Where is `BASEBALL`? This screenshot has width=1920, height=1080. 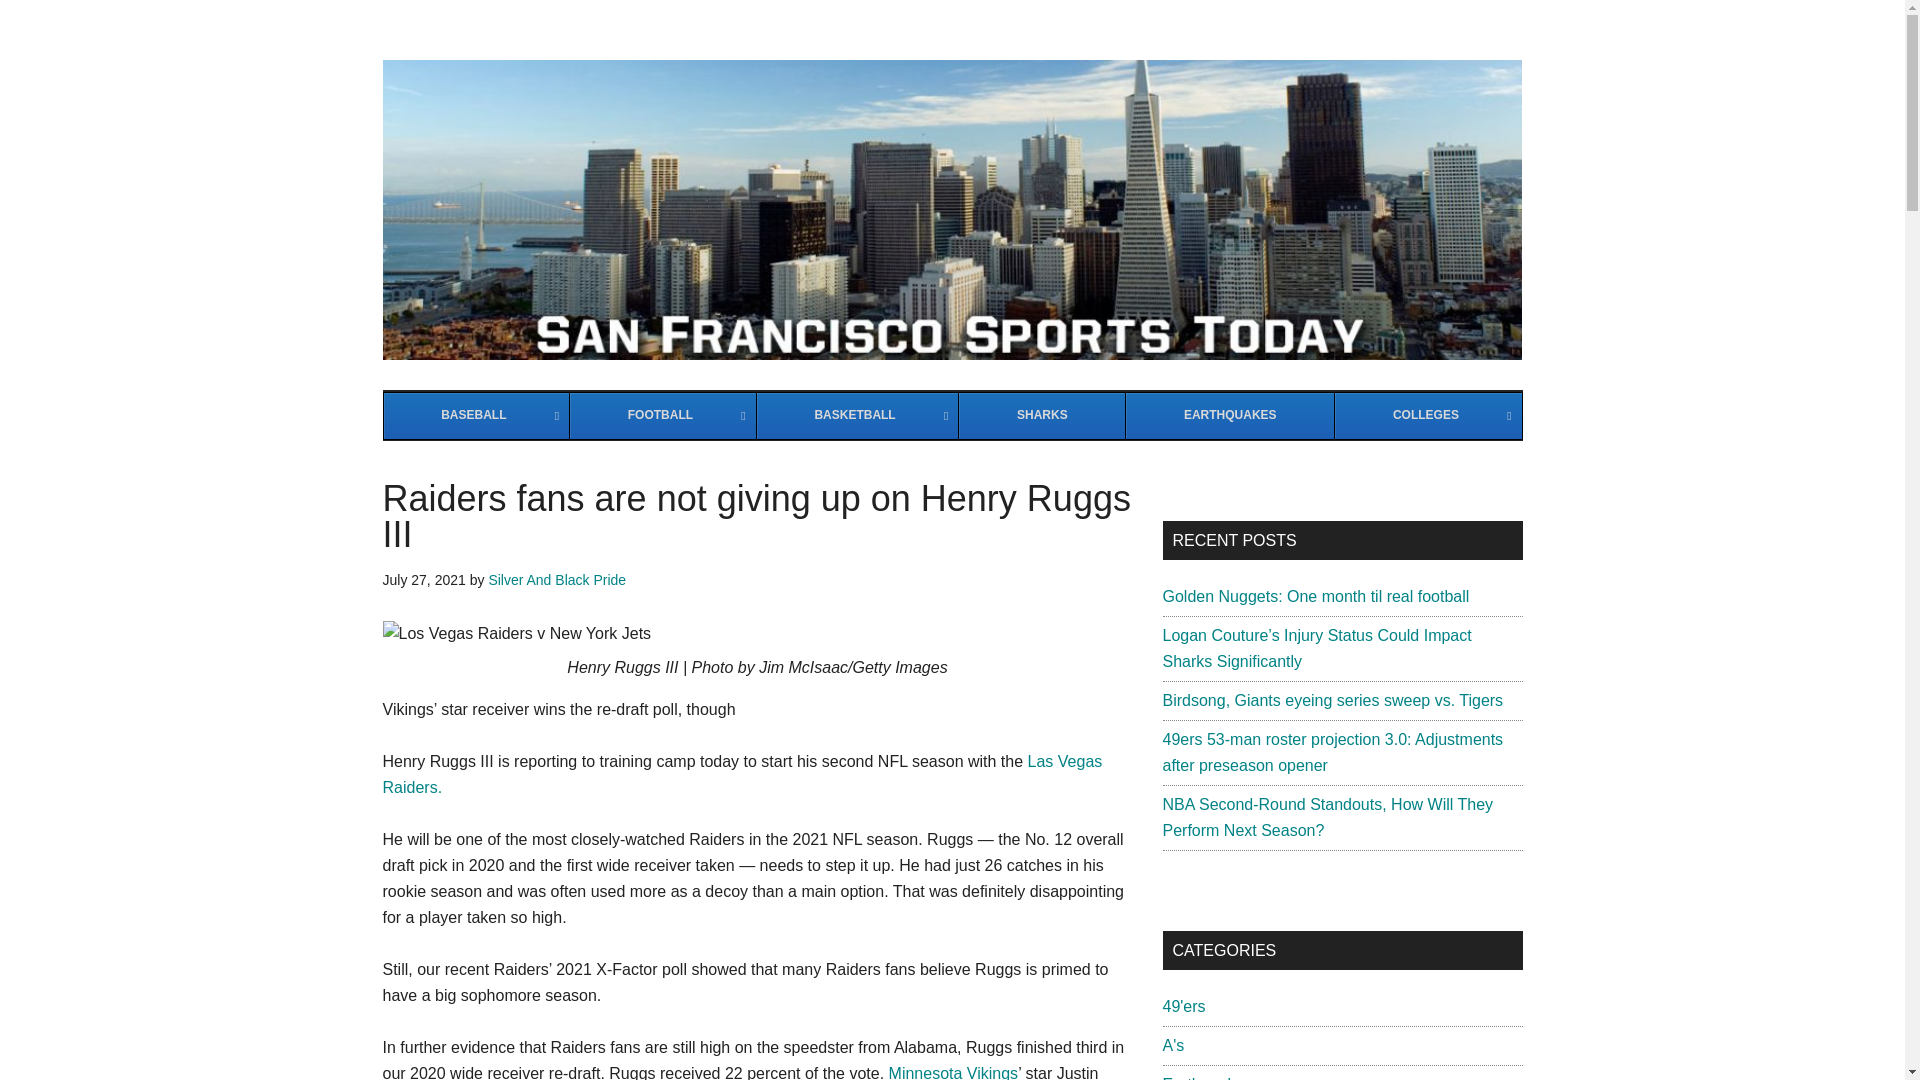
BASEBALL is located at coordinates (477, 416).